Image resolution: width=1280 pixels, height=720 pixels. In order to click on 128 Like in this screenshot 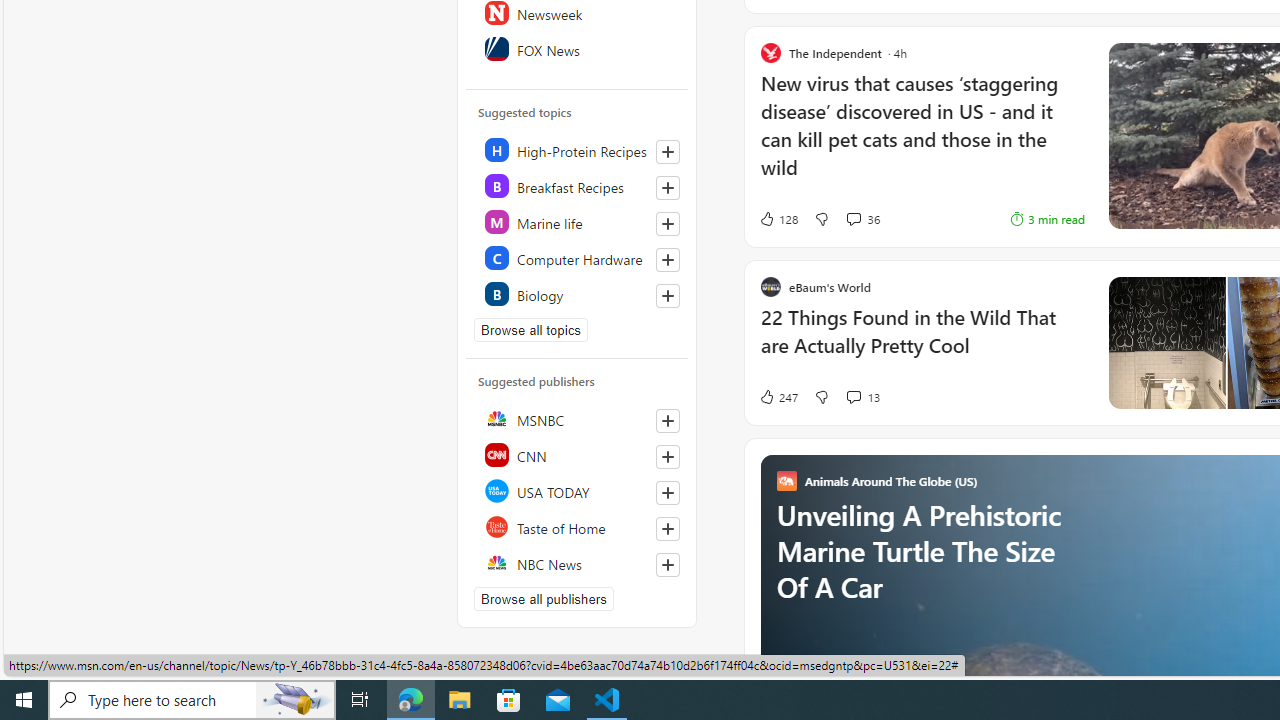, I will do `click(778, 219)`.